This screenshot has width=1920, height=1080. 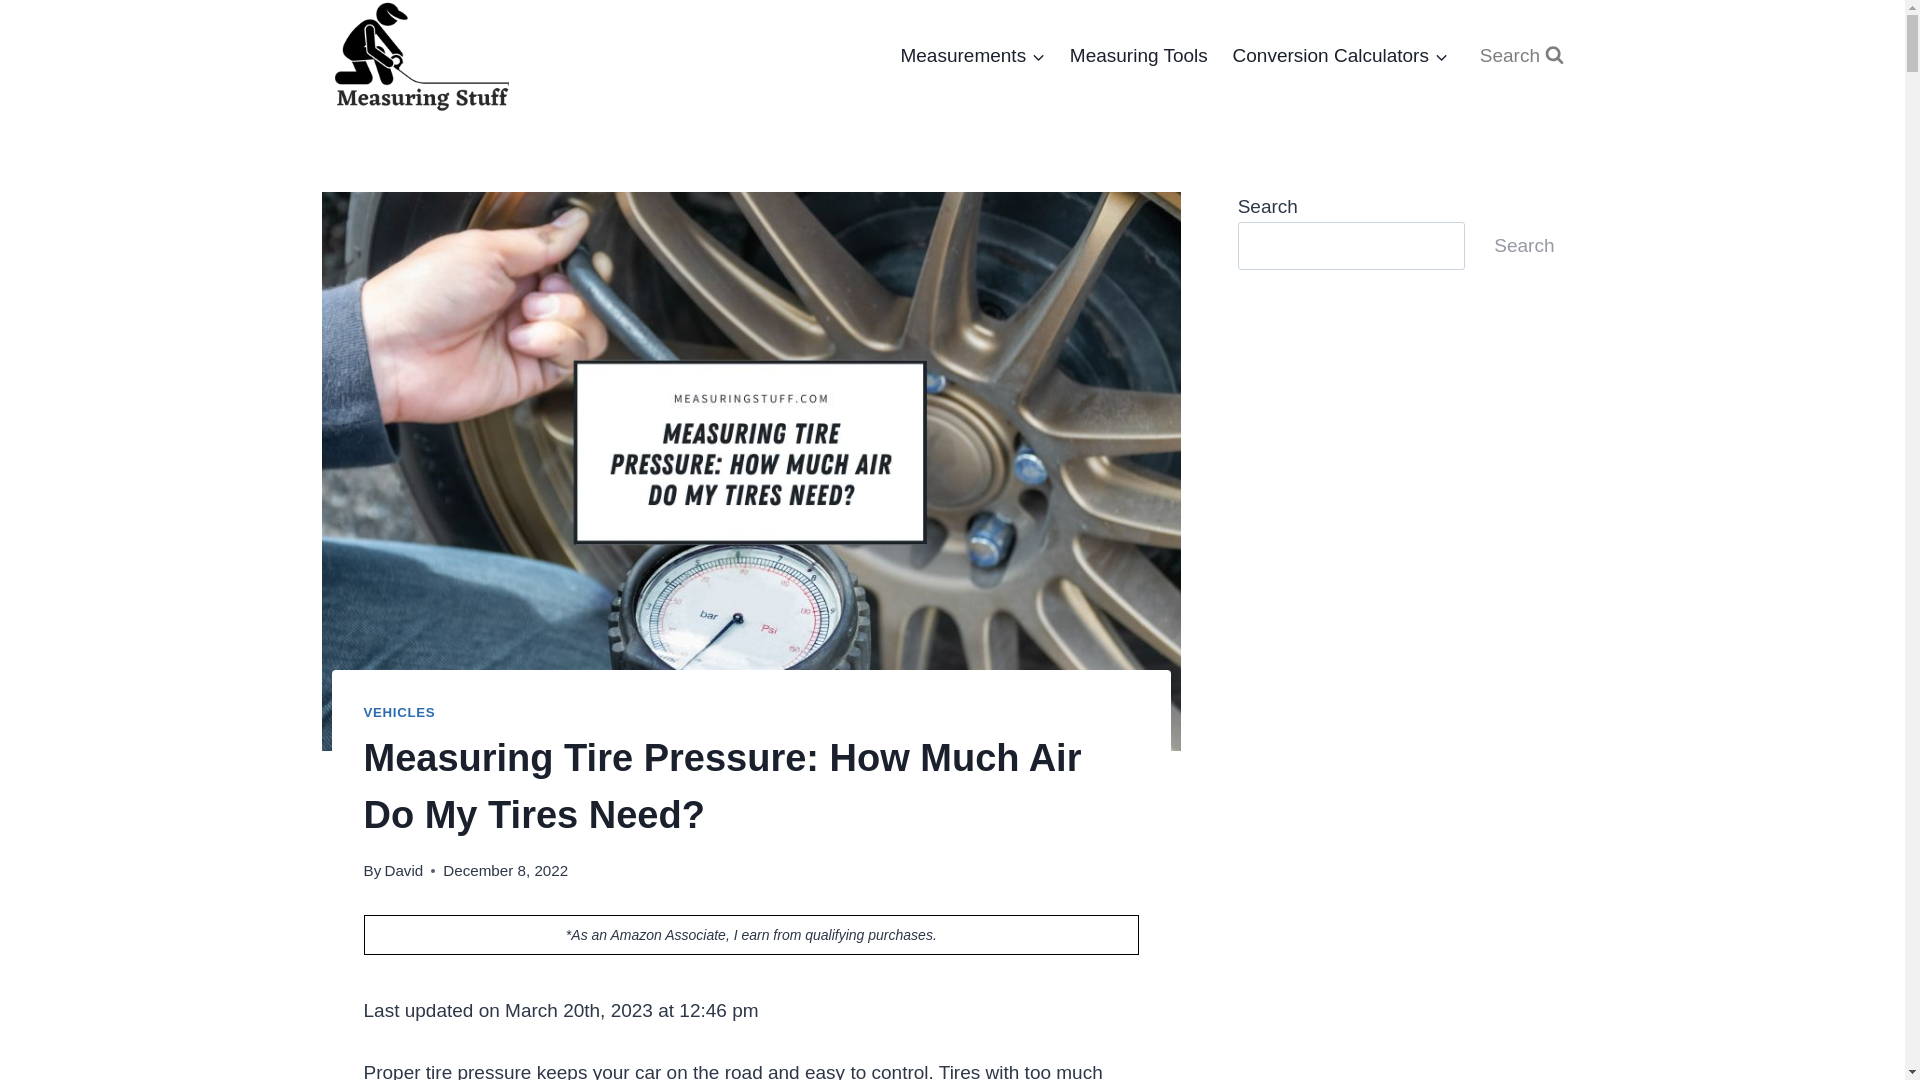 I want to click on David, so click(x=403, y=870).